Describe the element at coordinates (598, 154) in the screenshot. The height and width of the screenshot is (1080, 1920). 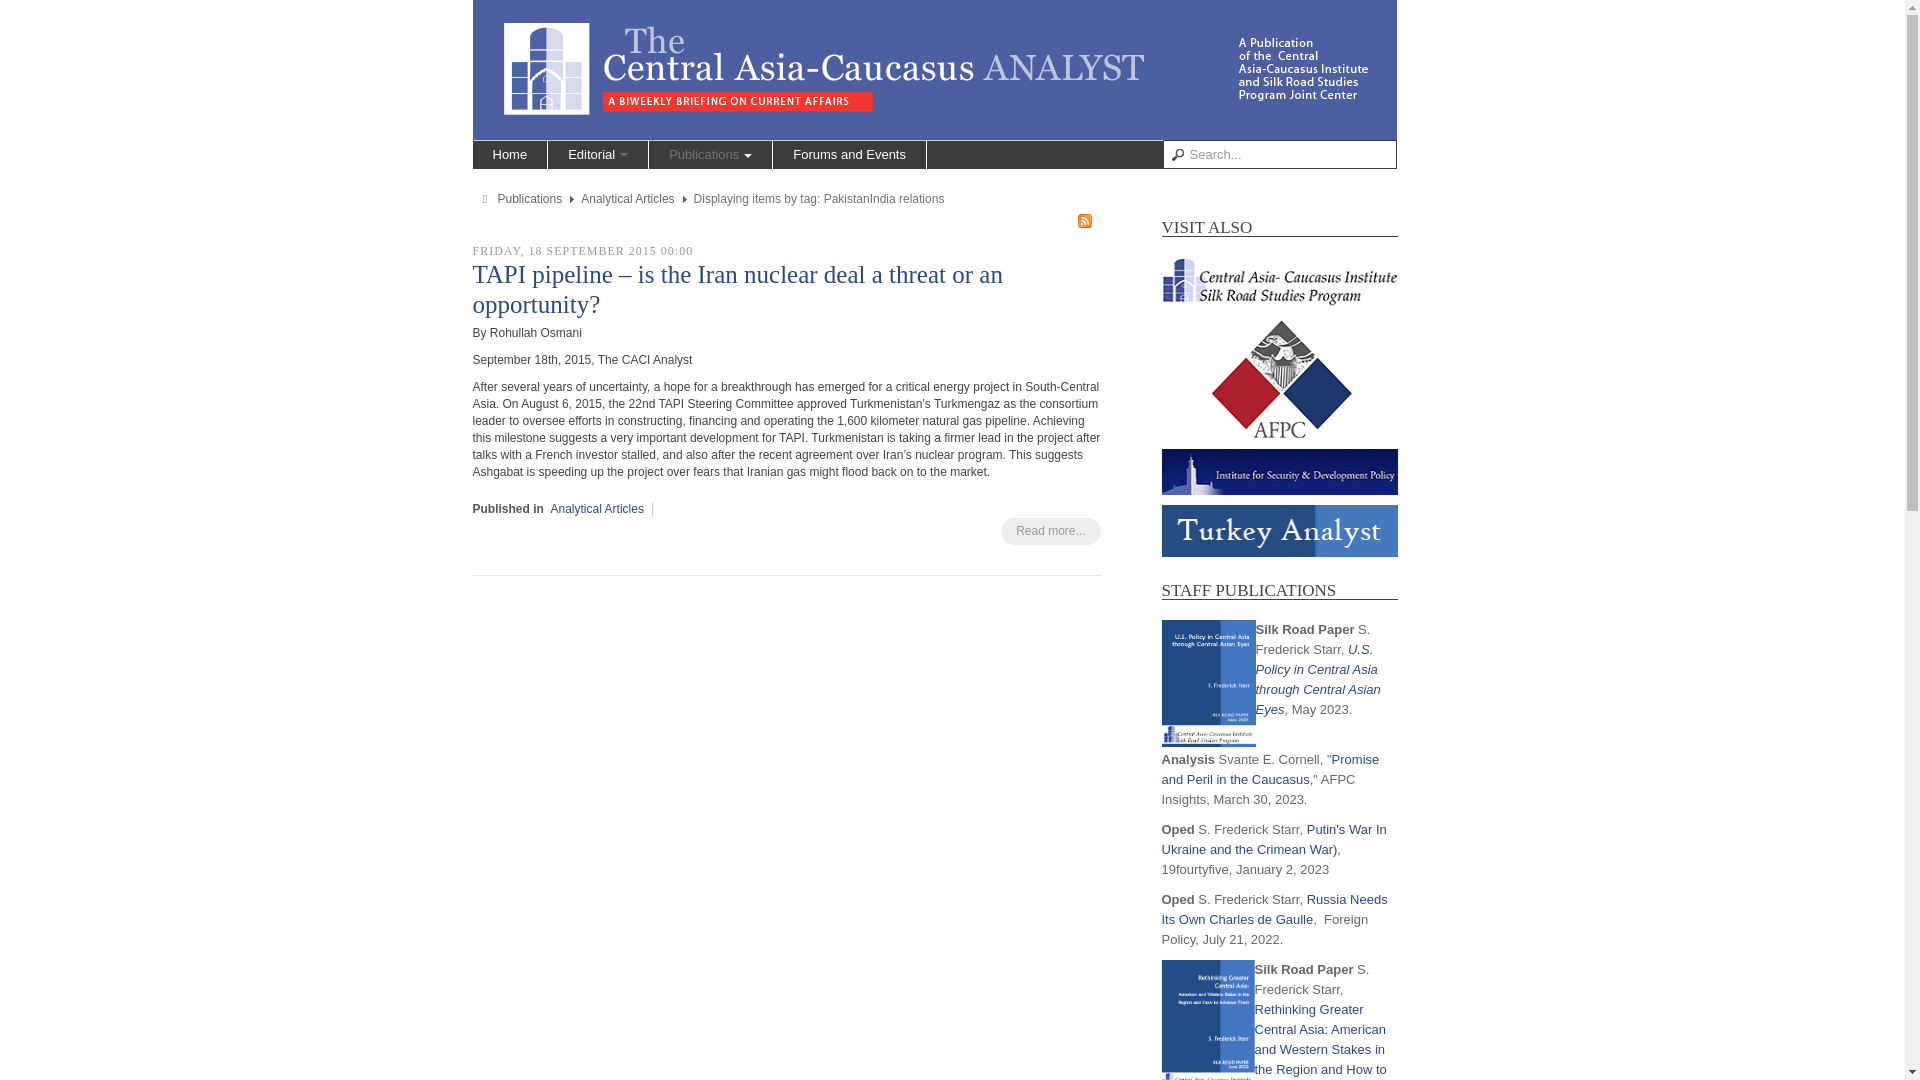
I see `Editorial` at that location.